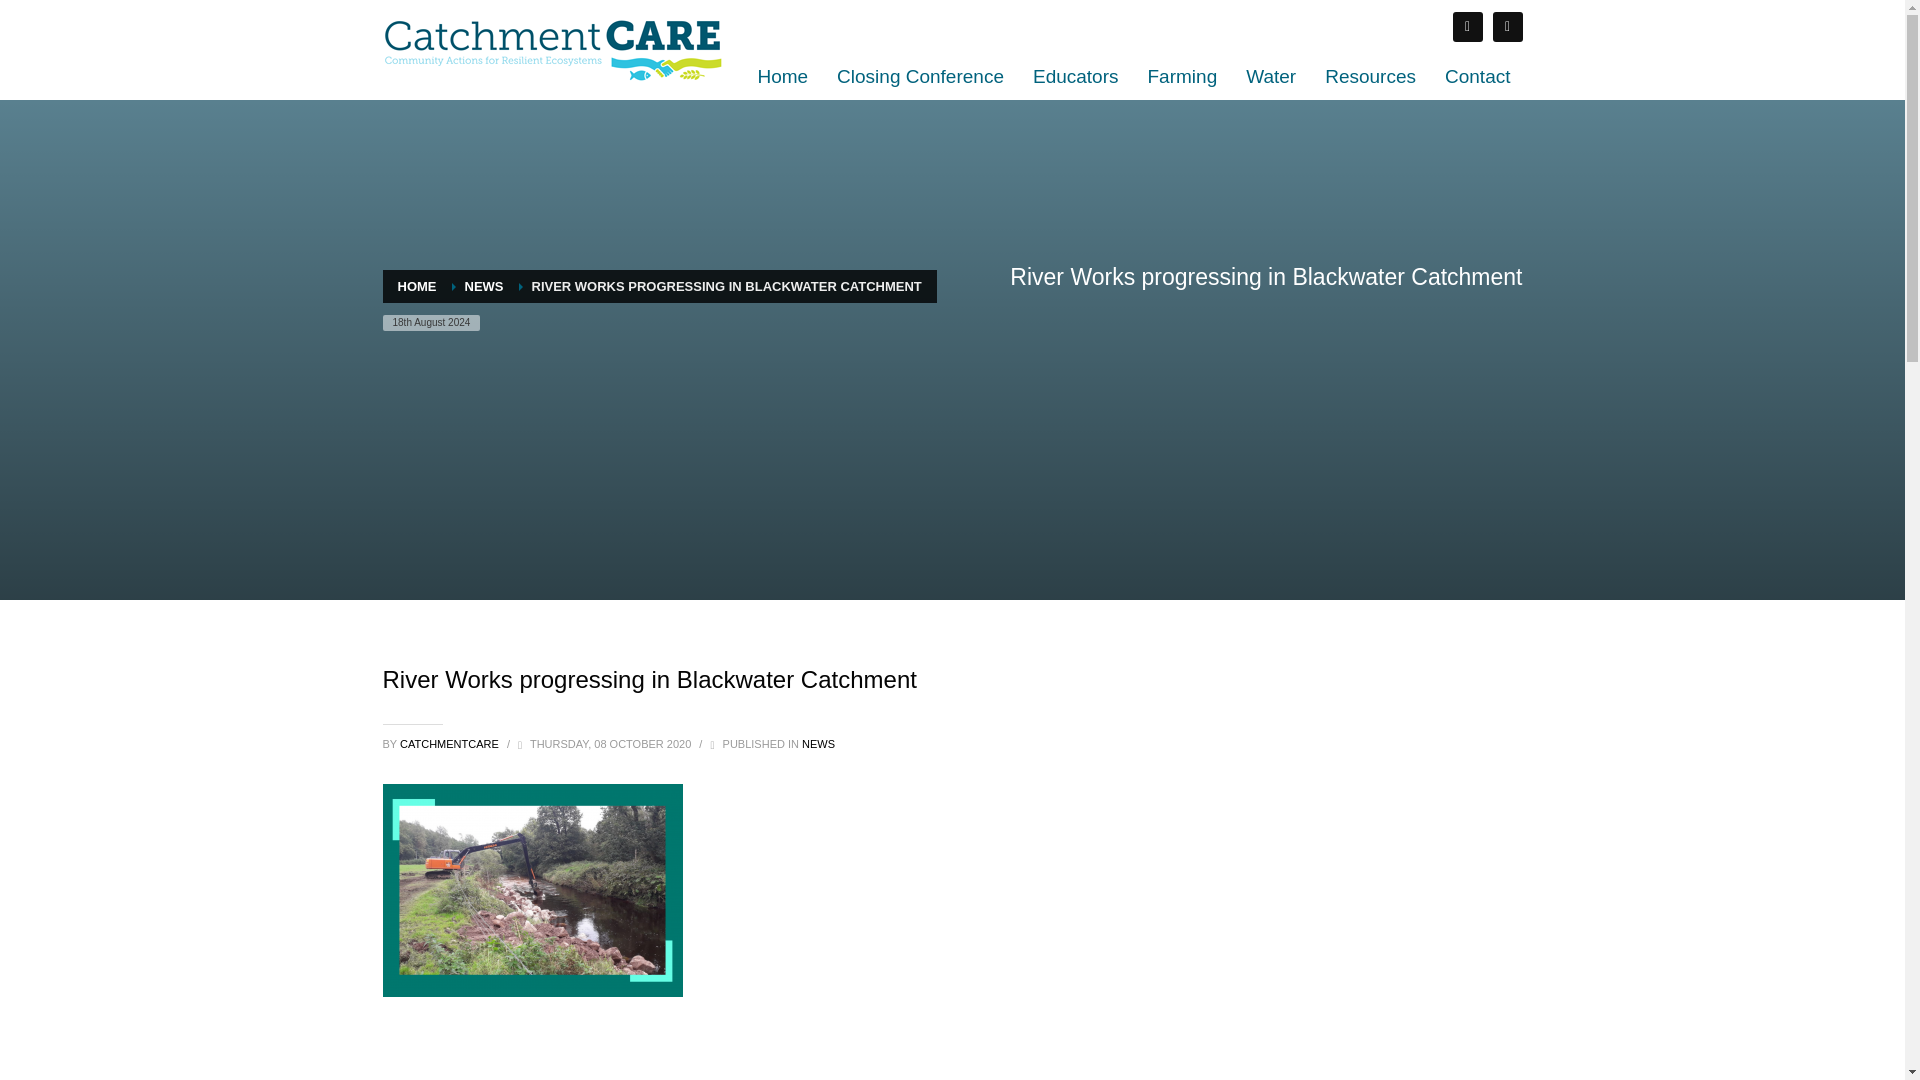  I want to click on Contact, so click(1477, 76).